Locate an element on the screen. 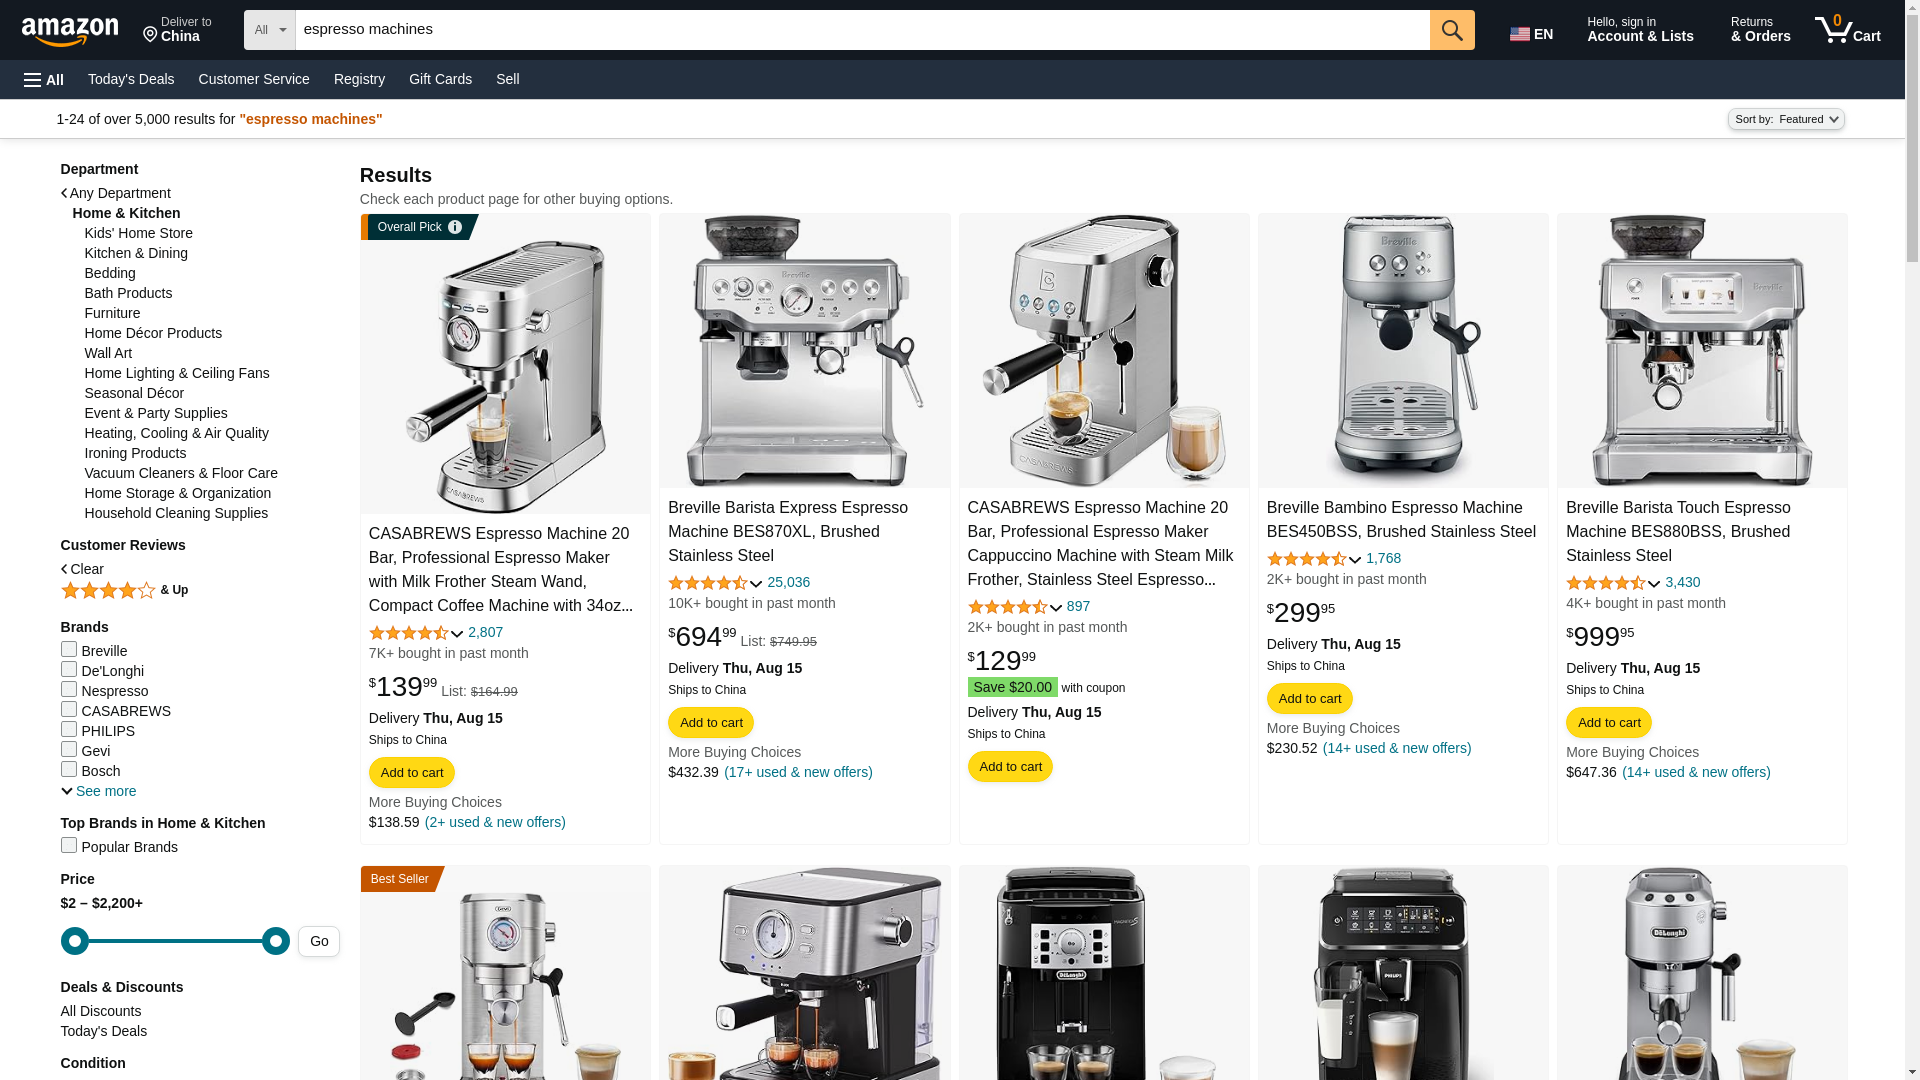 This screenshot has height=1080, width=1920. 0 is located at coordinates (176, 940).